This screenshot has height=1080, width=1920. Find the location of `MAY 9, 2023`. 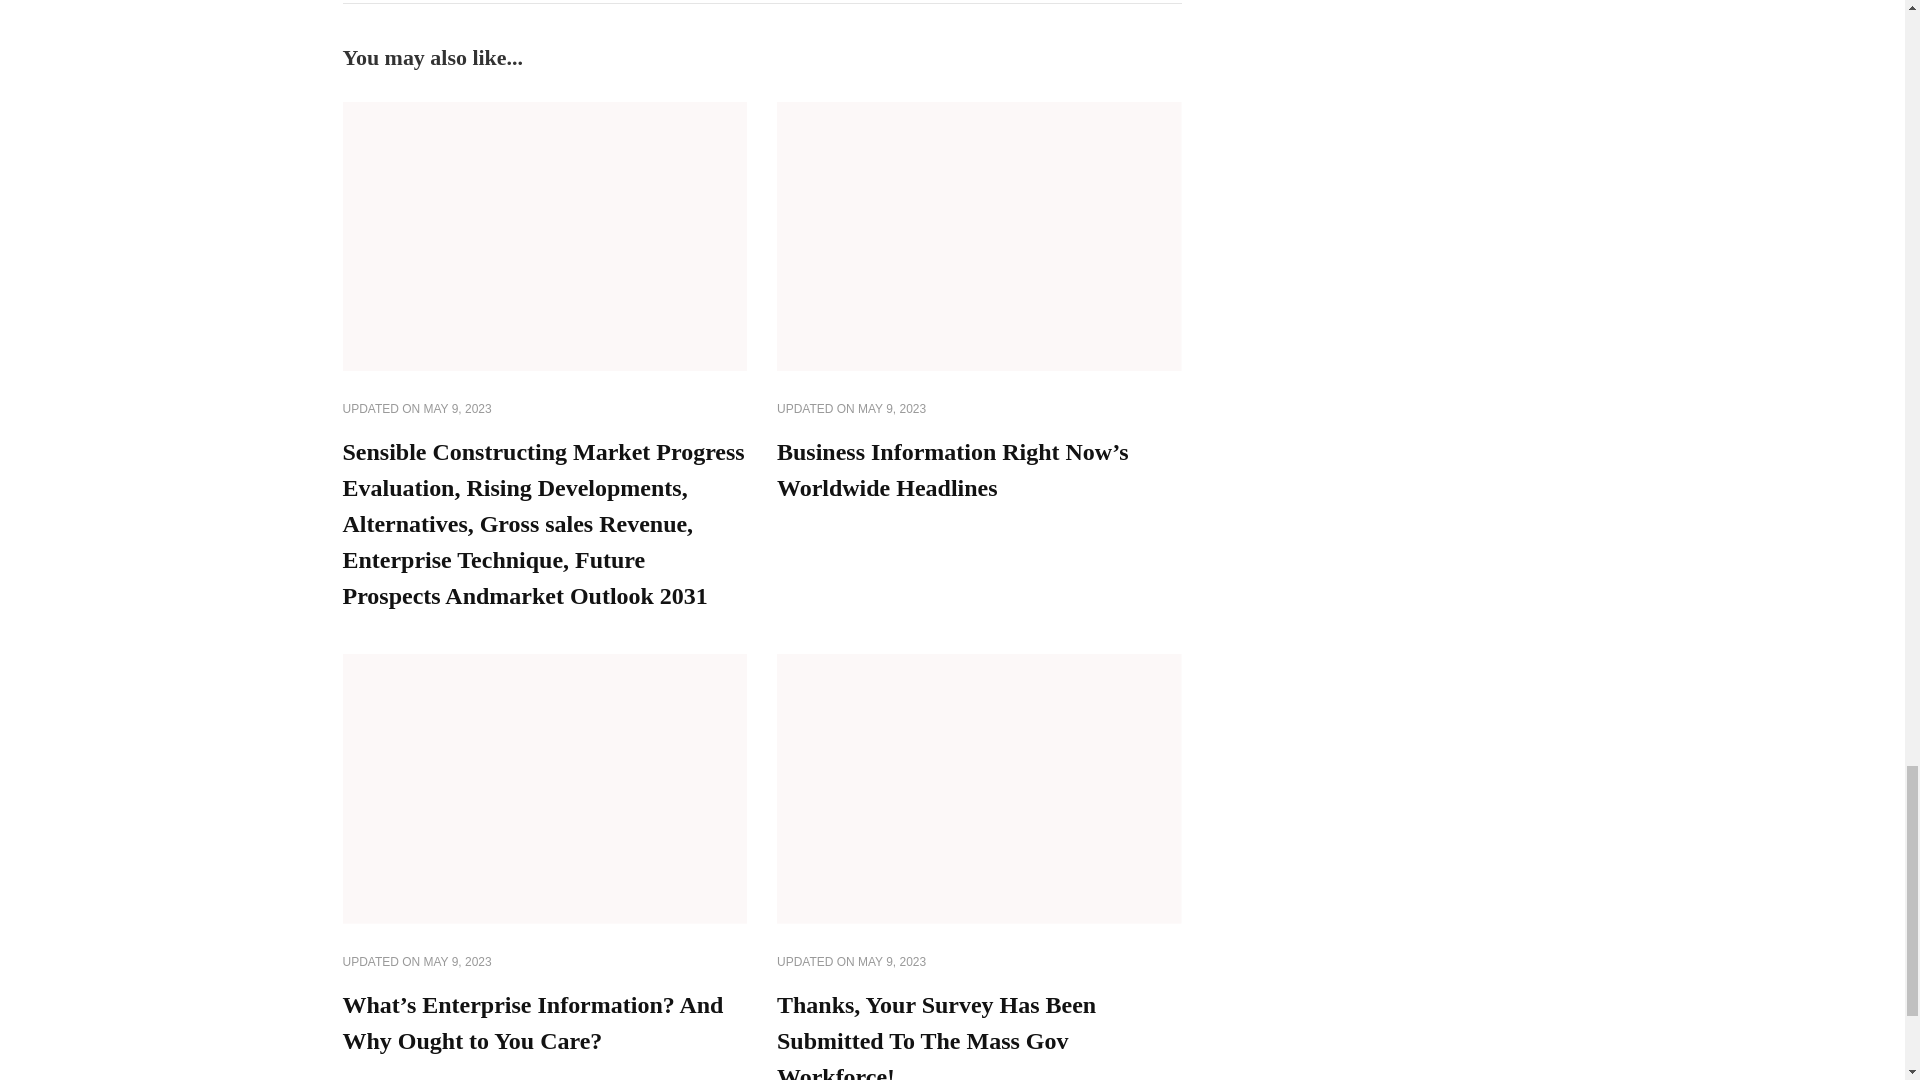

MAY 9, 2023 is located at coordinates (458, 962).